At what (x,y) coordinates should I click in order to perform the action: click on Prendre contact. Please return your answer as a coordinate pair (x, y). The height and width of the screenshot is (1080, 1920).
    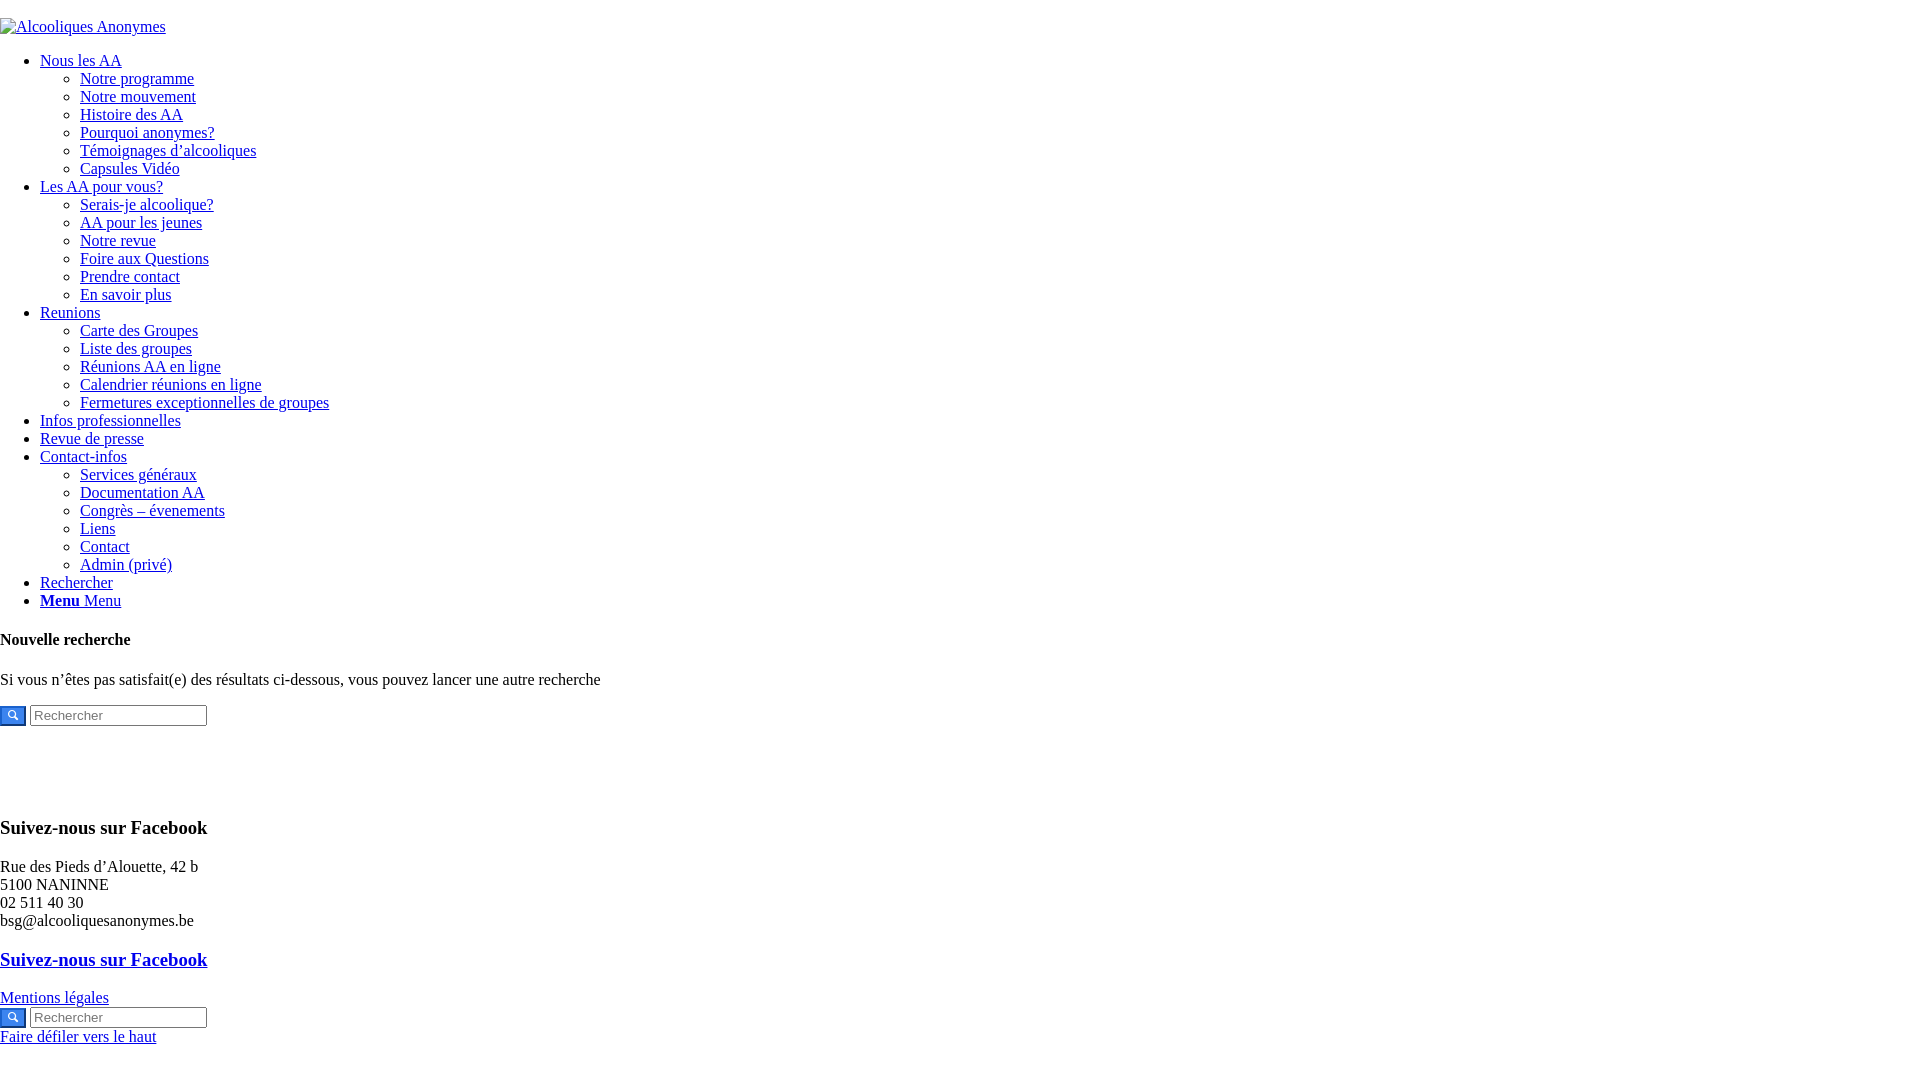
    Looking at the image, I should click on (130, 276).